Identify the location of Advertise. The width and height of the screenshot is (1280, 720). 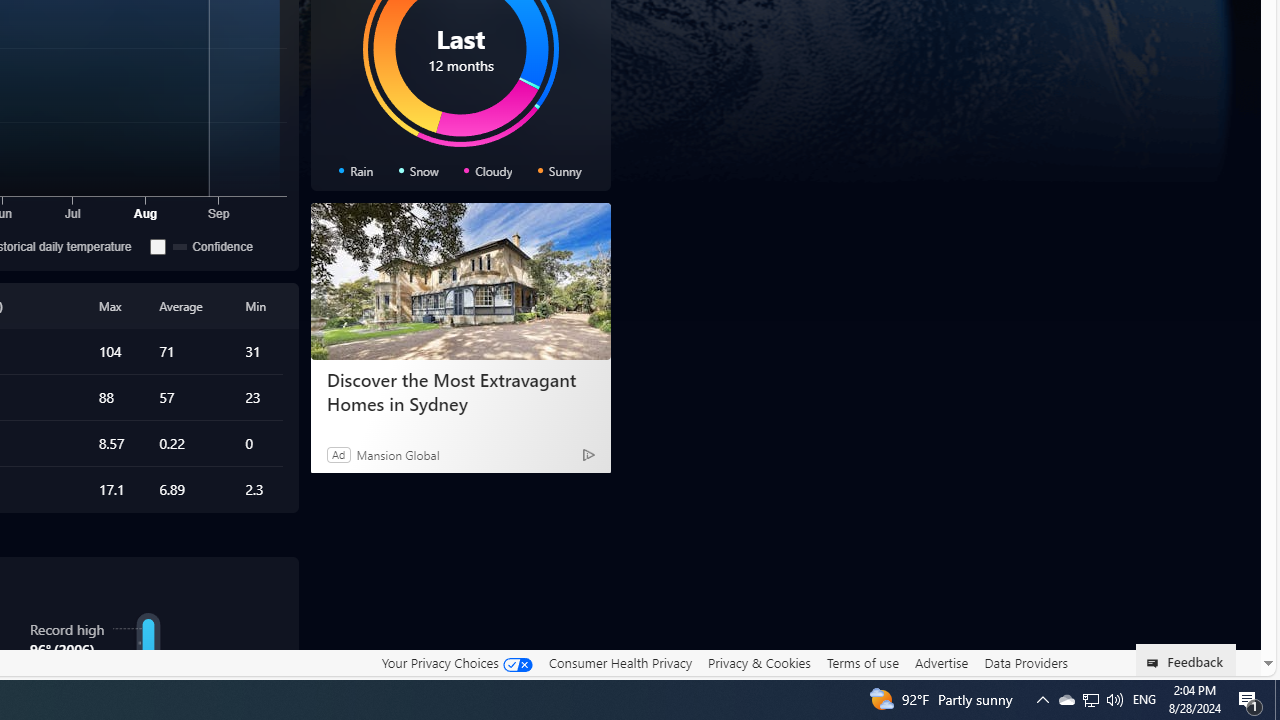
(940, 663).